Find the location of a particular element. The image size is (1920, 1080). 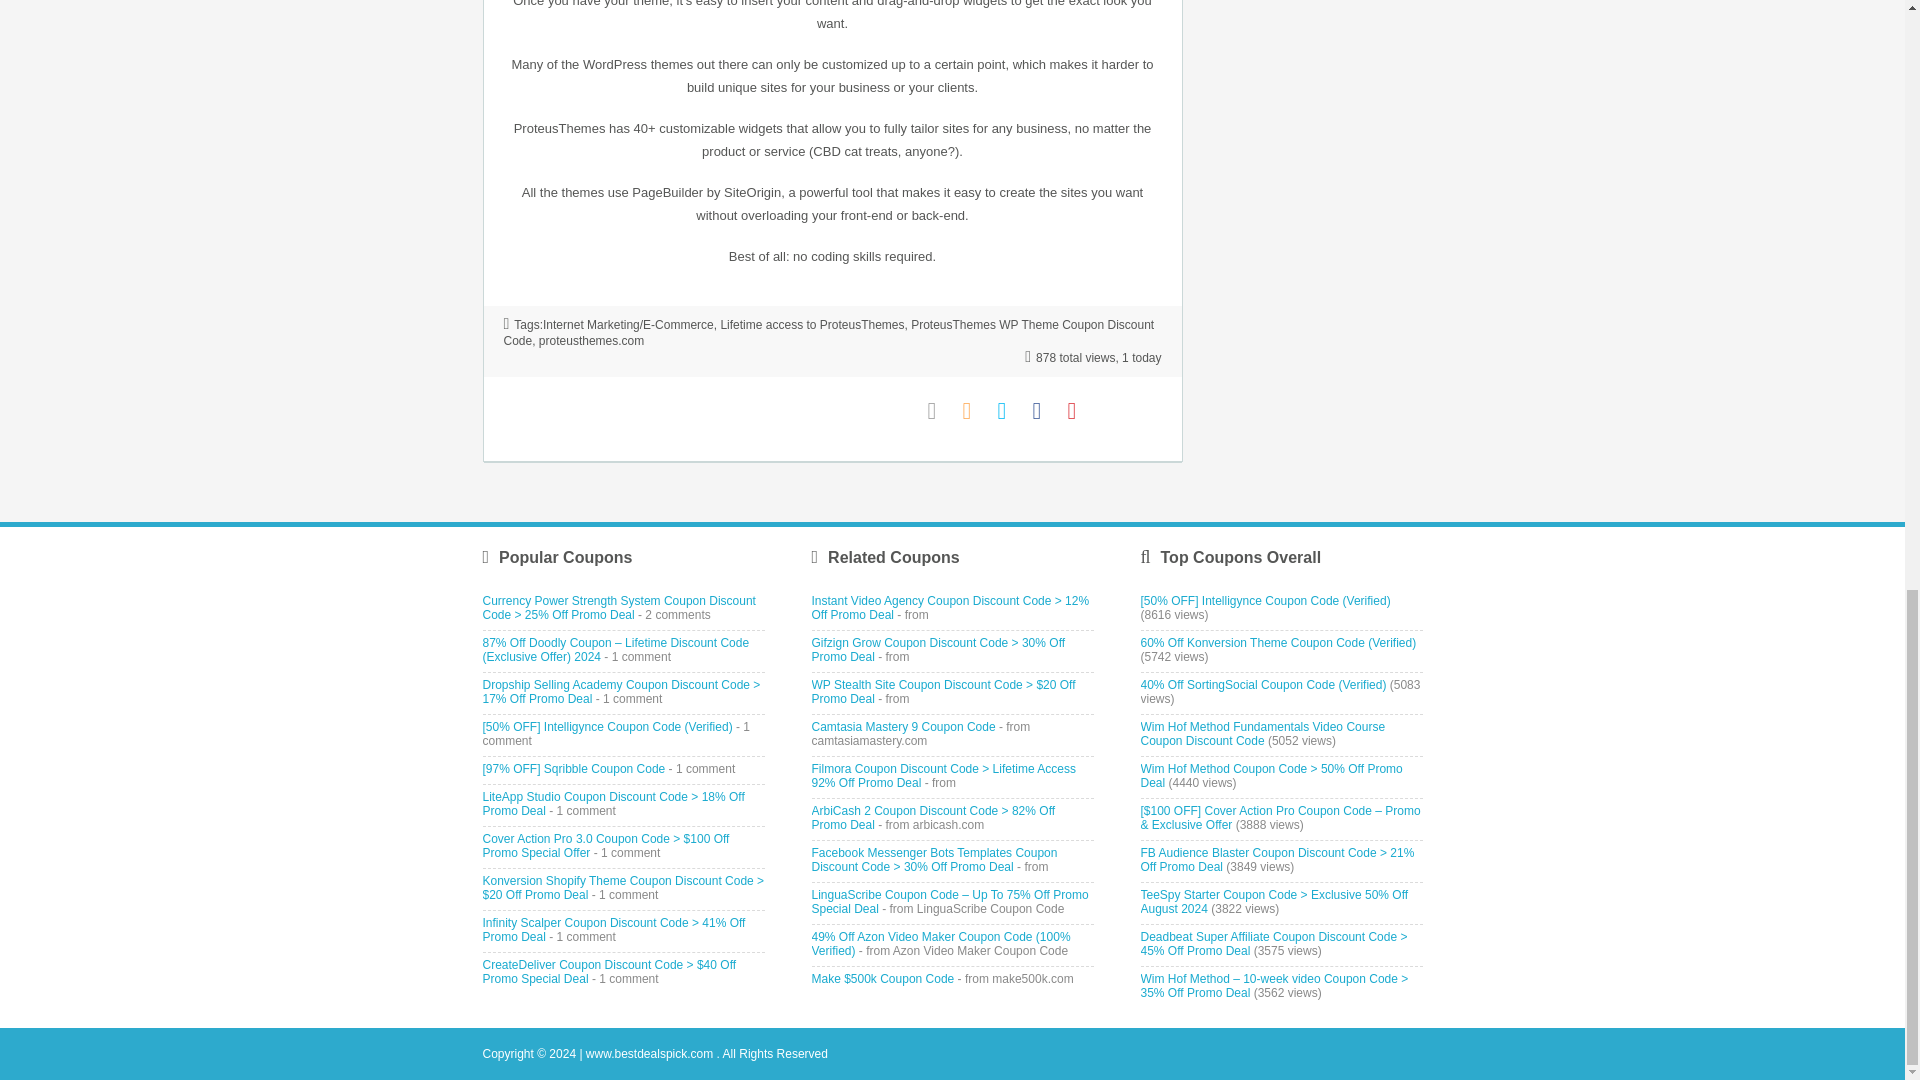

Facebook is located at coordinates (1044, 411).